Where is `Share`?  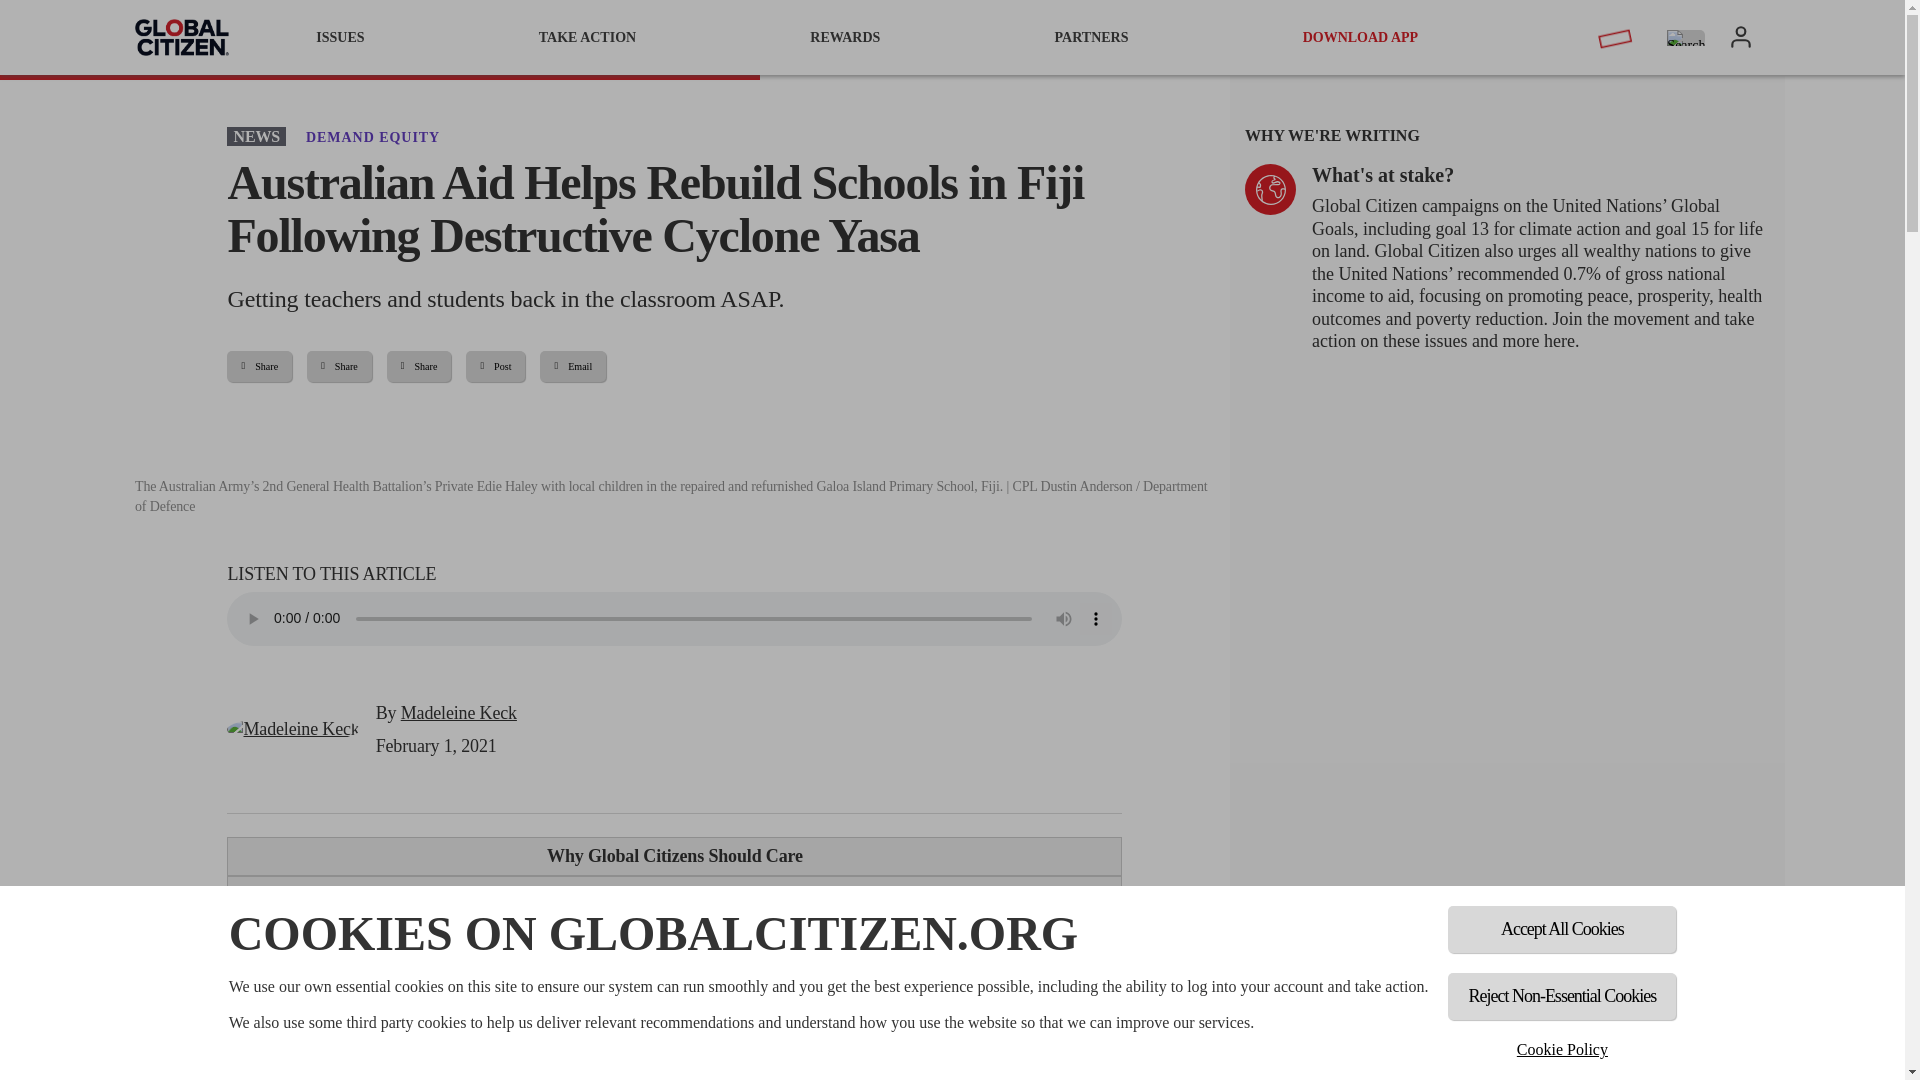
Share is located at coordinates (419, 366).